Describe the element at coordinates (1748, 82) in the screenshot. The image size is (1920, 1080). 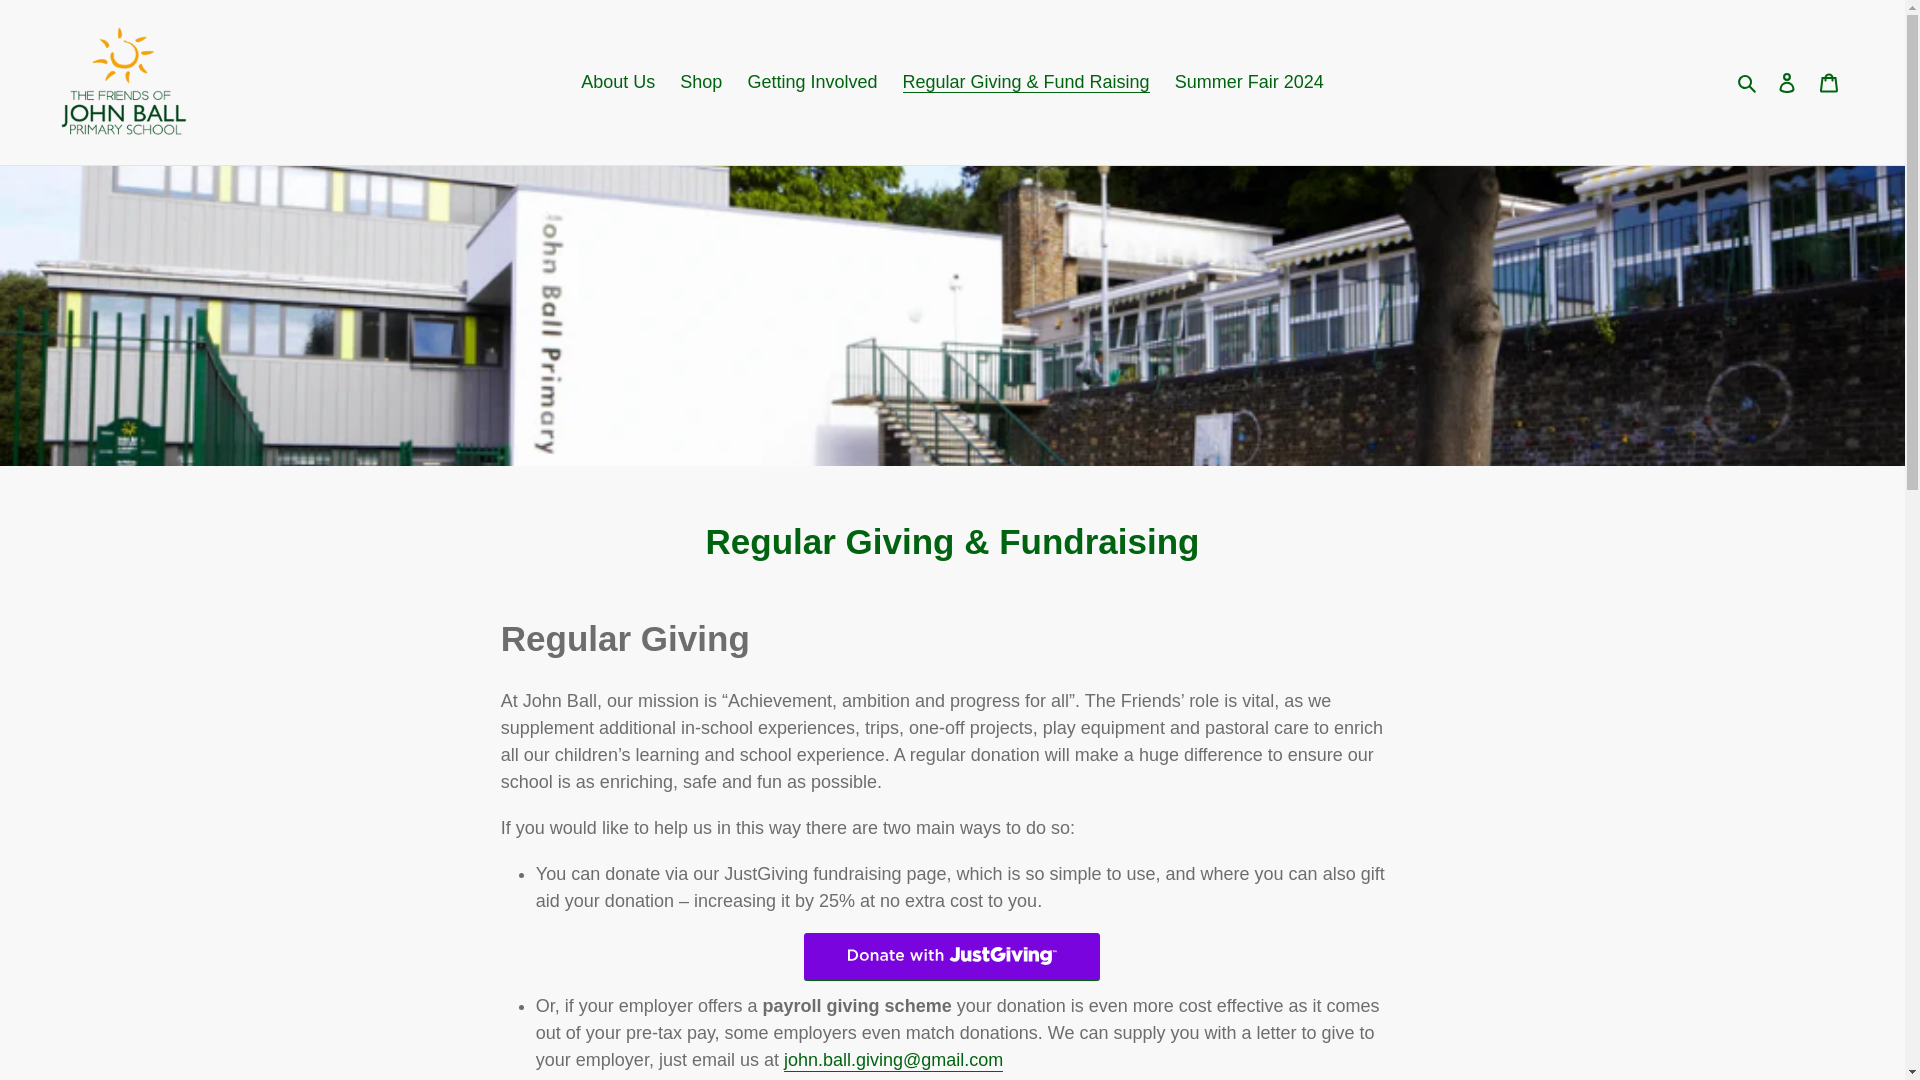
I see `Search` at that location.